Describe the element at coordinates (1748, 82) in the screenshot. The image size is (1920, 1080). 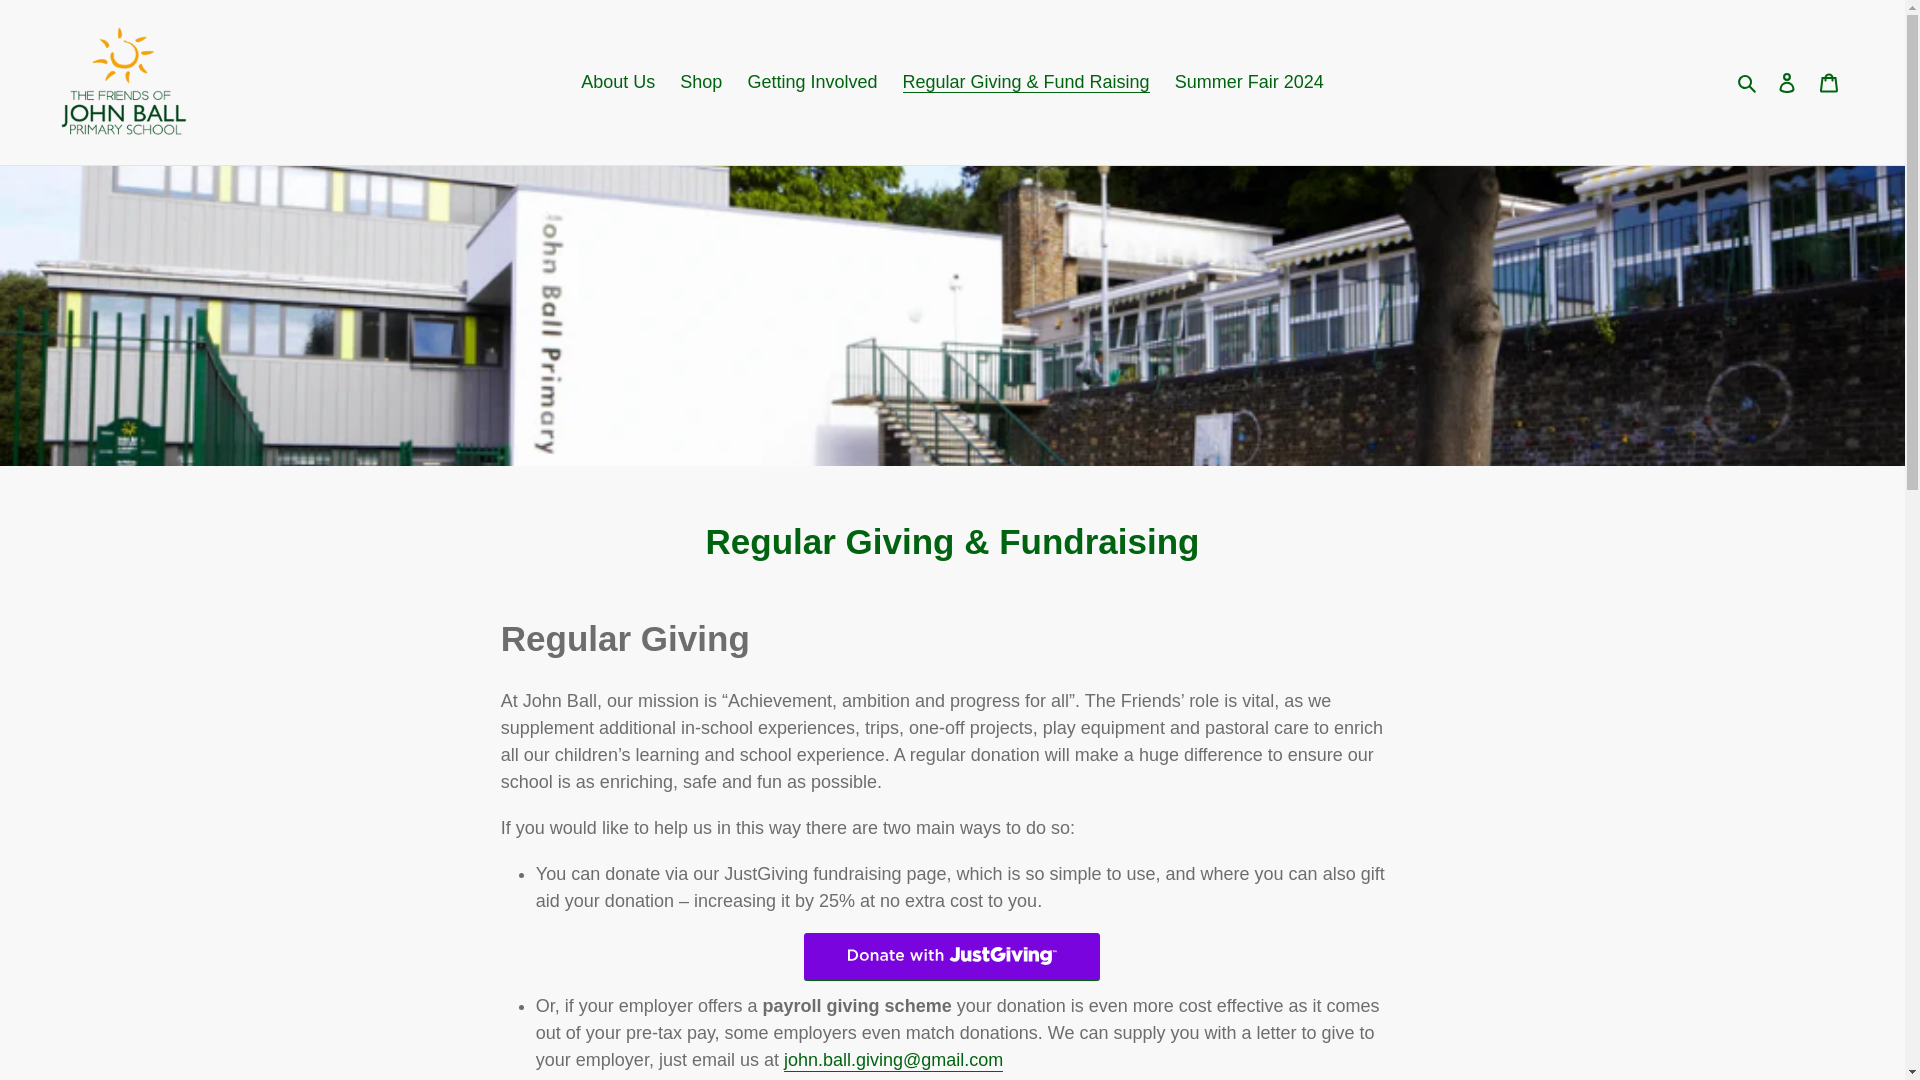
I see `Search` at that location.